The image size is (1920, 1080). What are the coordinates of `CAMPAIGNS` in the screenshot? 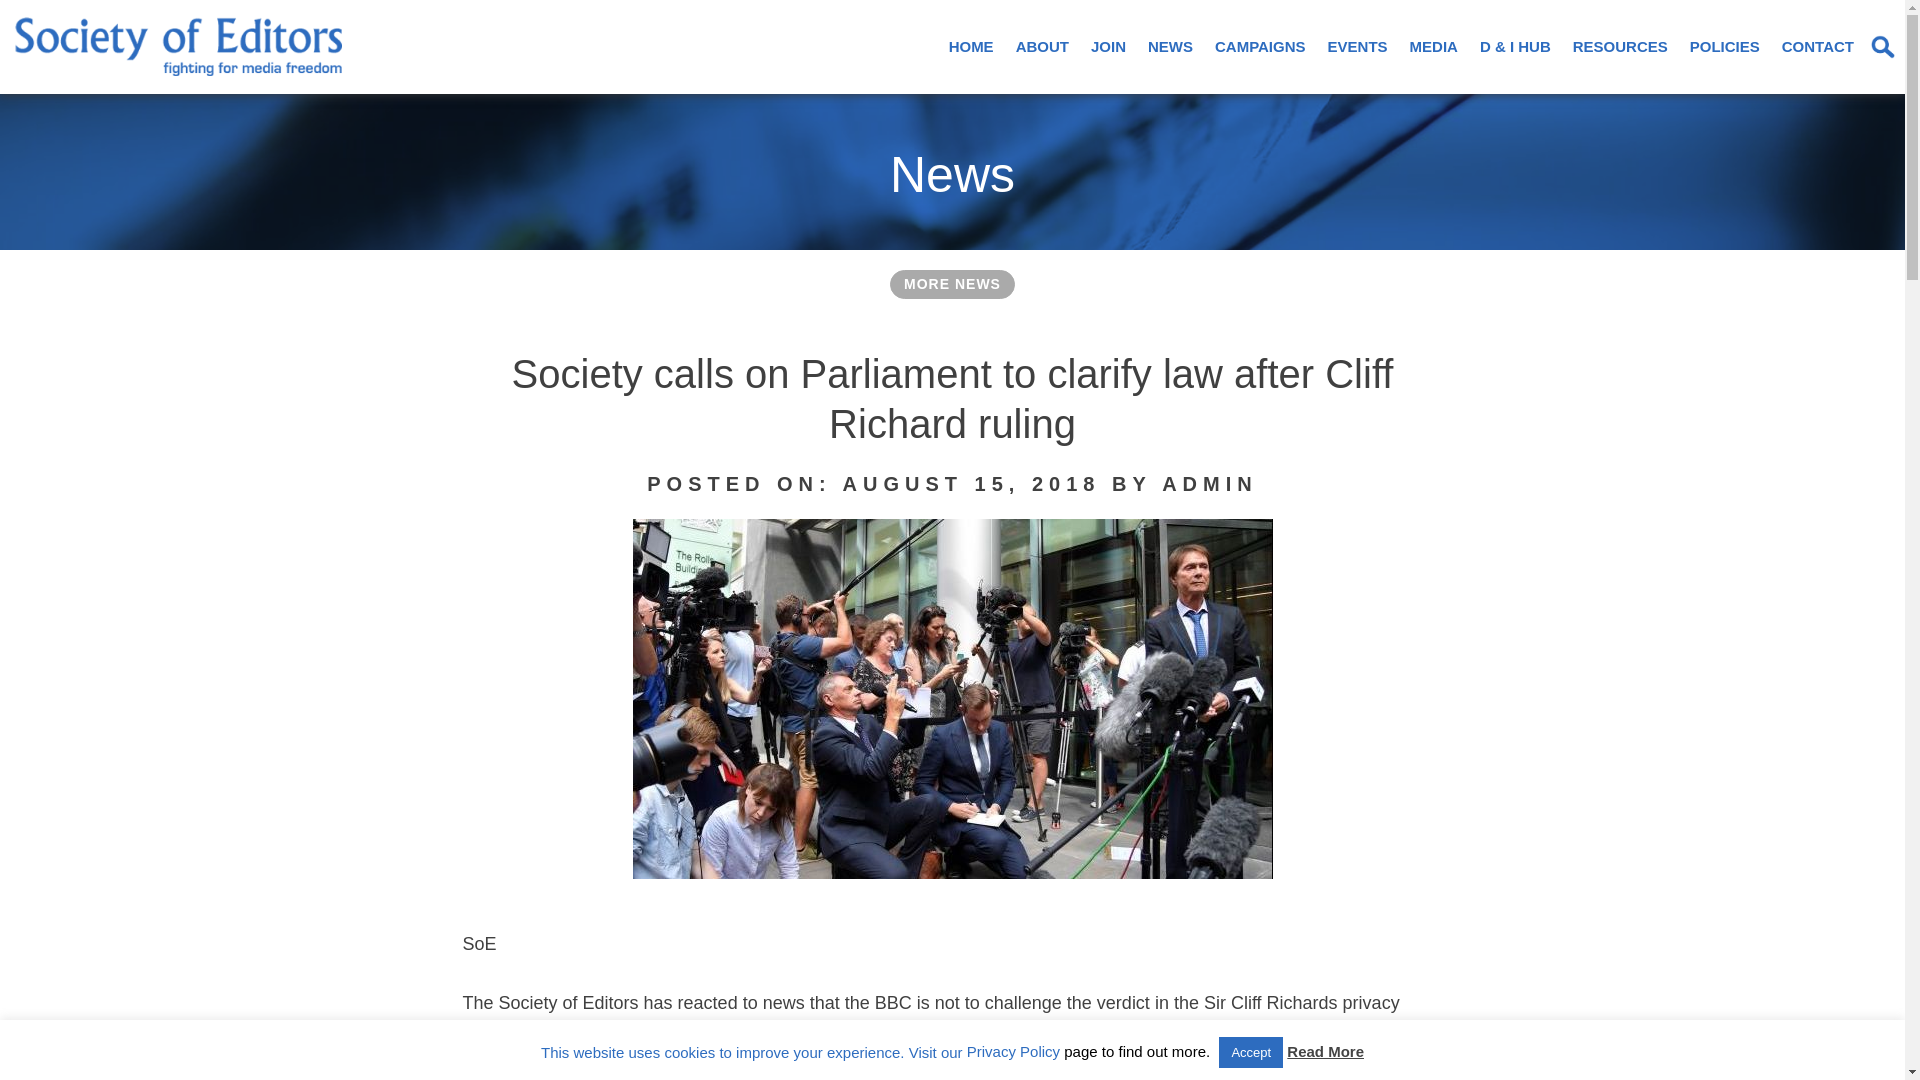 It's located at (1260, 46).